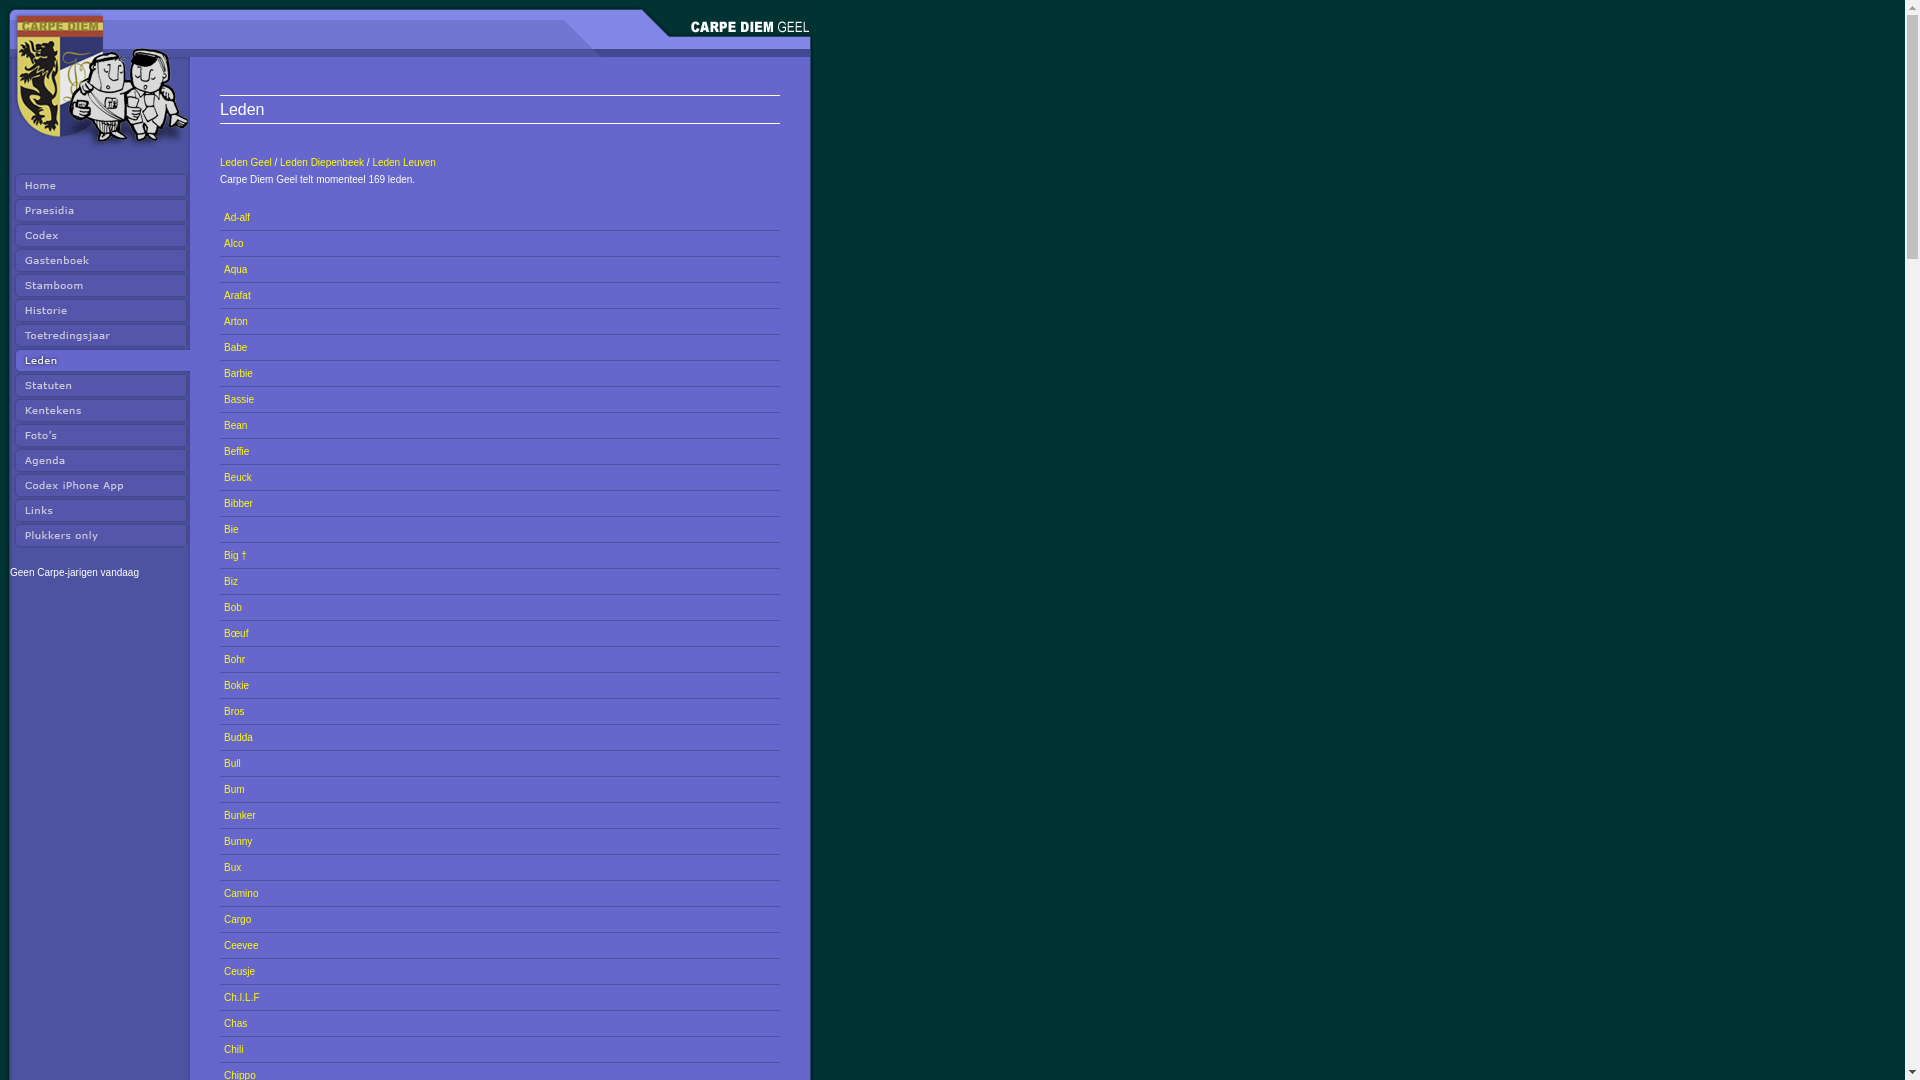 The height and width of the screenshot is (1080, 1920). I want to click on Cargo, so click(238, 920).